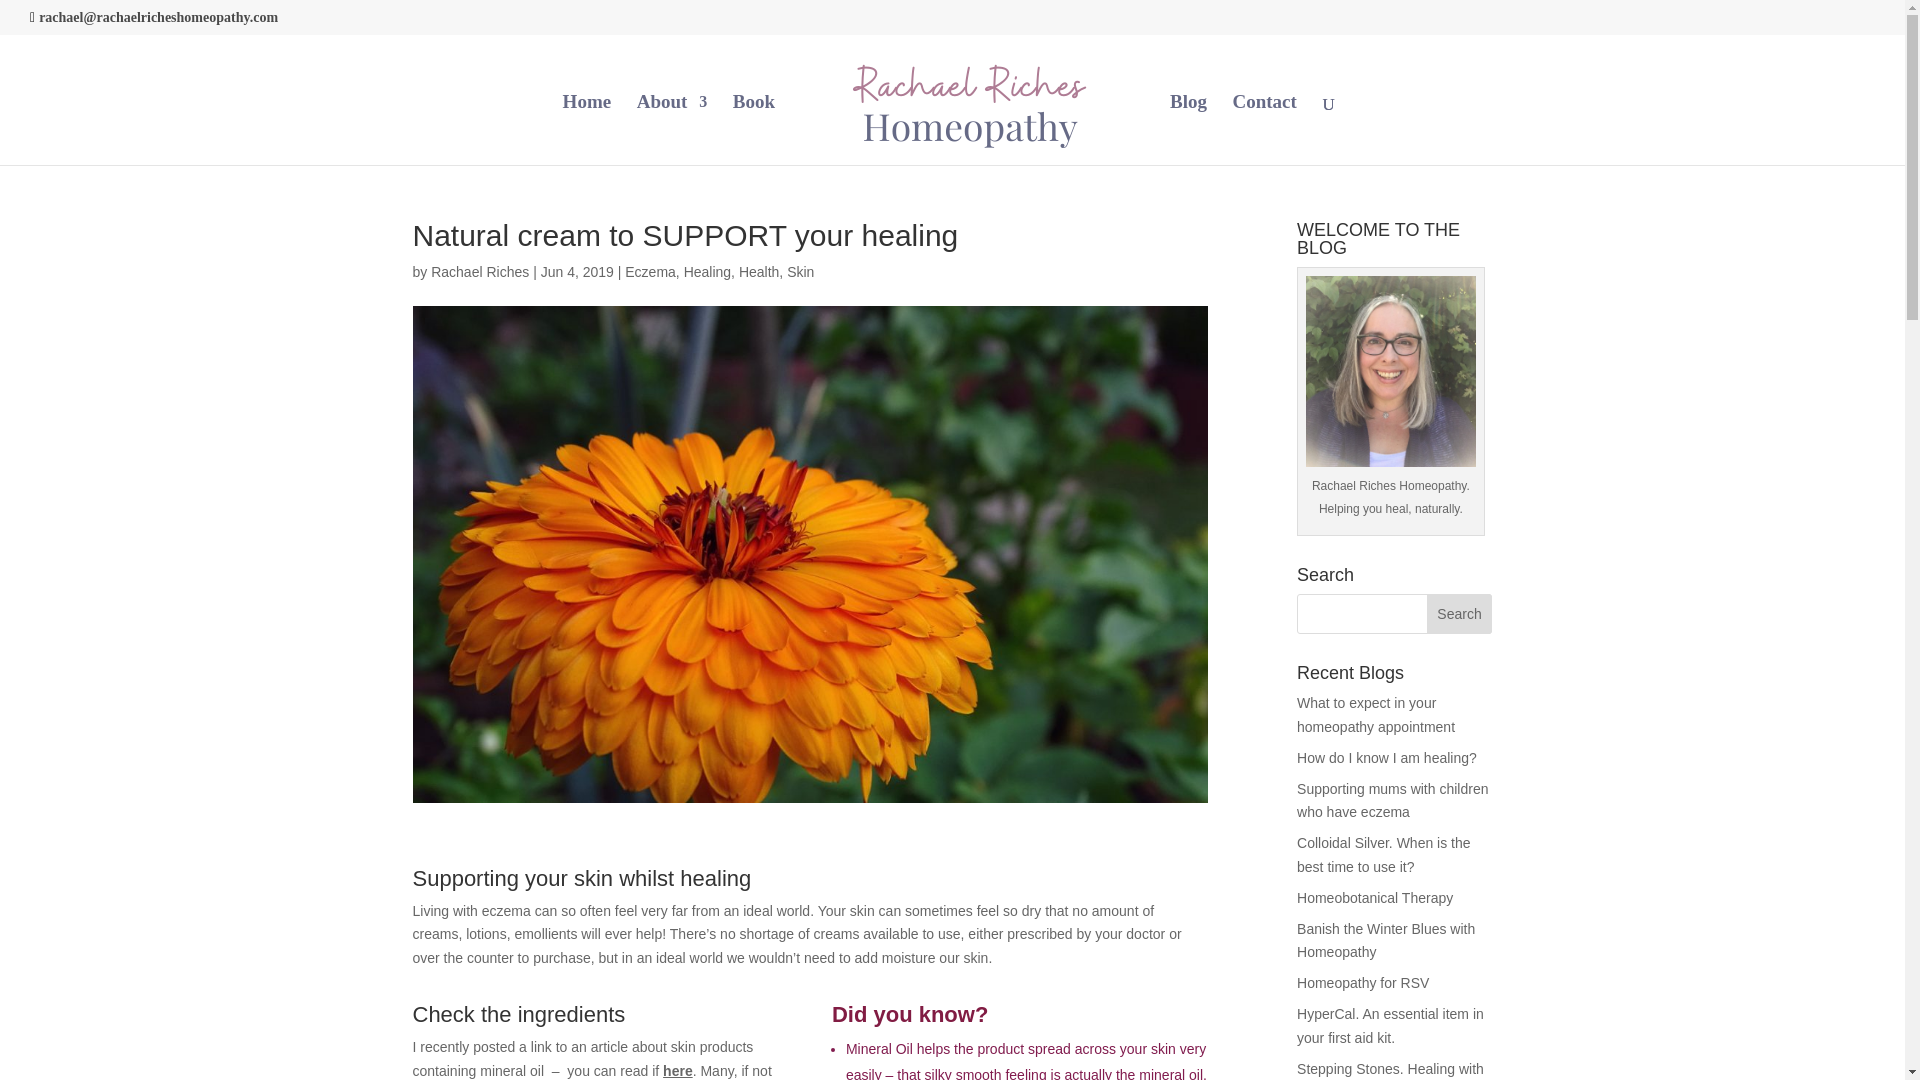 The image size is (1920, 1080). I want to click on Supporting mums with children who have eczema, so click(1392, 800).